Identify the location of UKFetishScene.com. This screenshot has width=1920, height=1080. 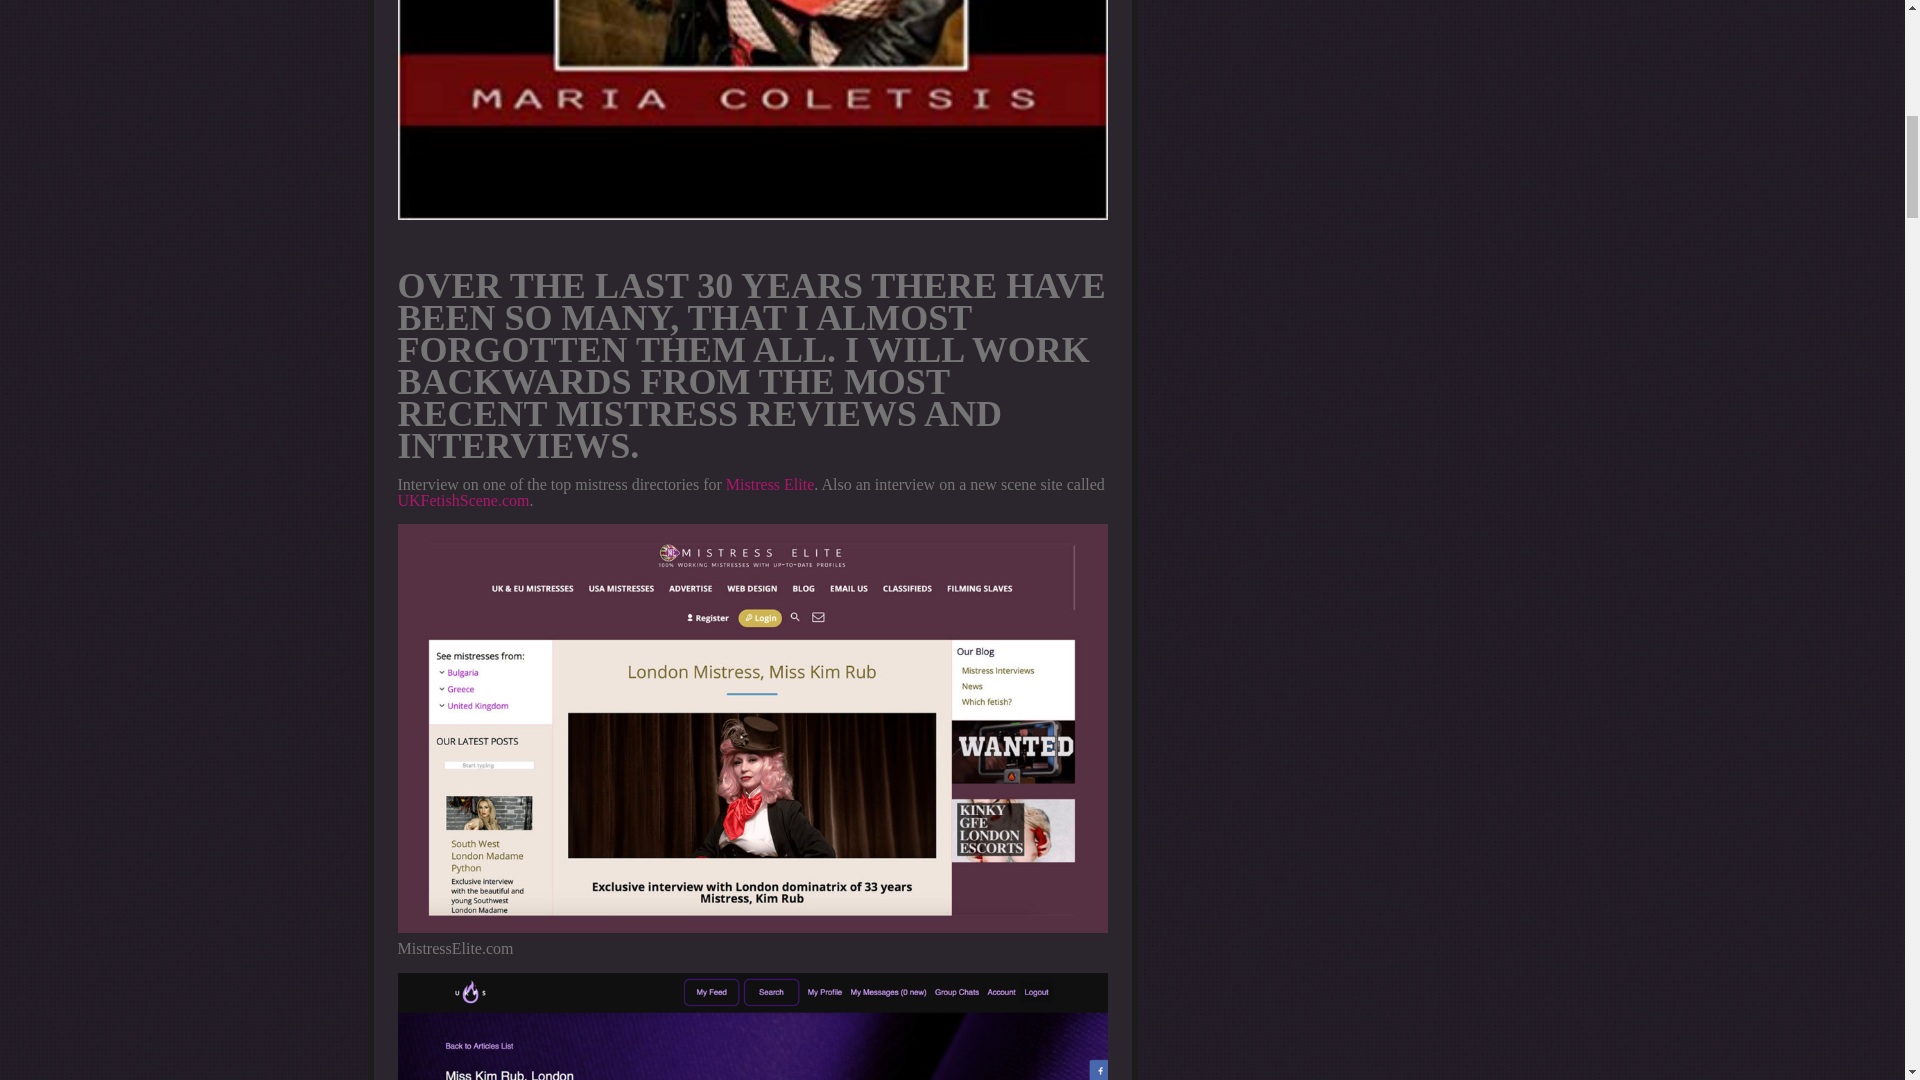
(463, 500).